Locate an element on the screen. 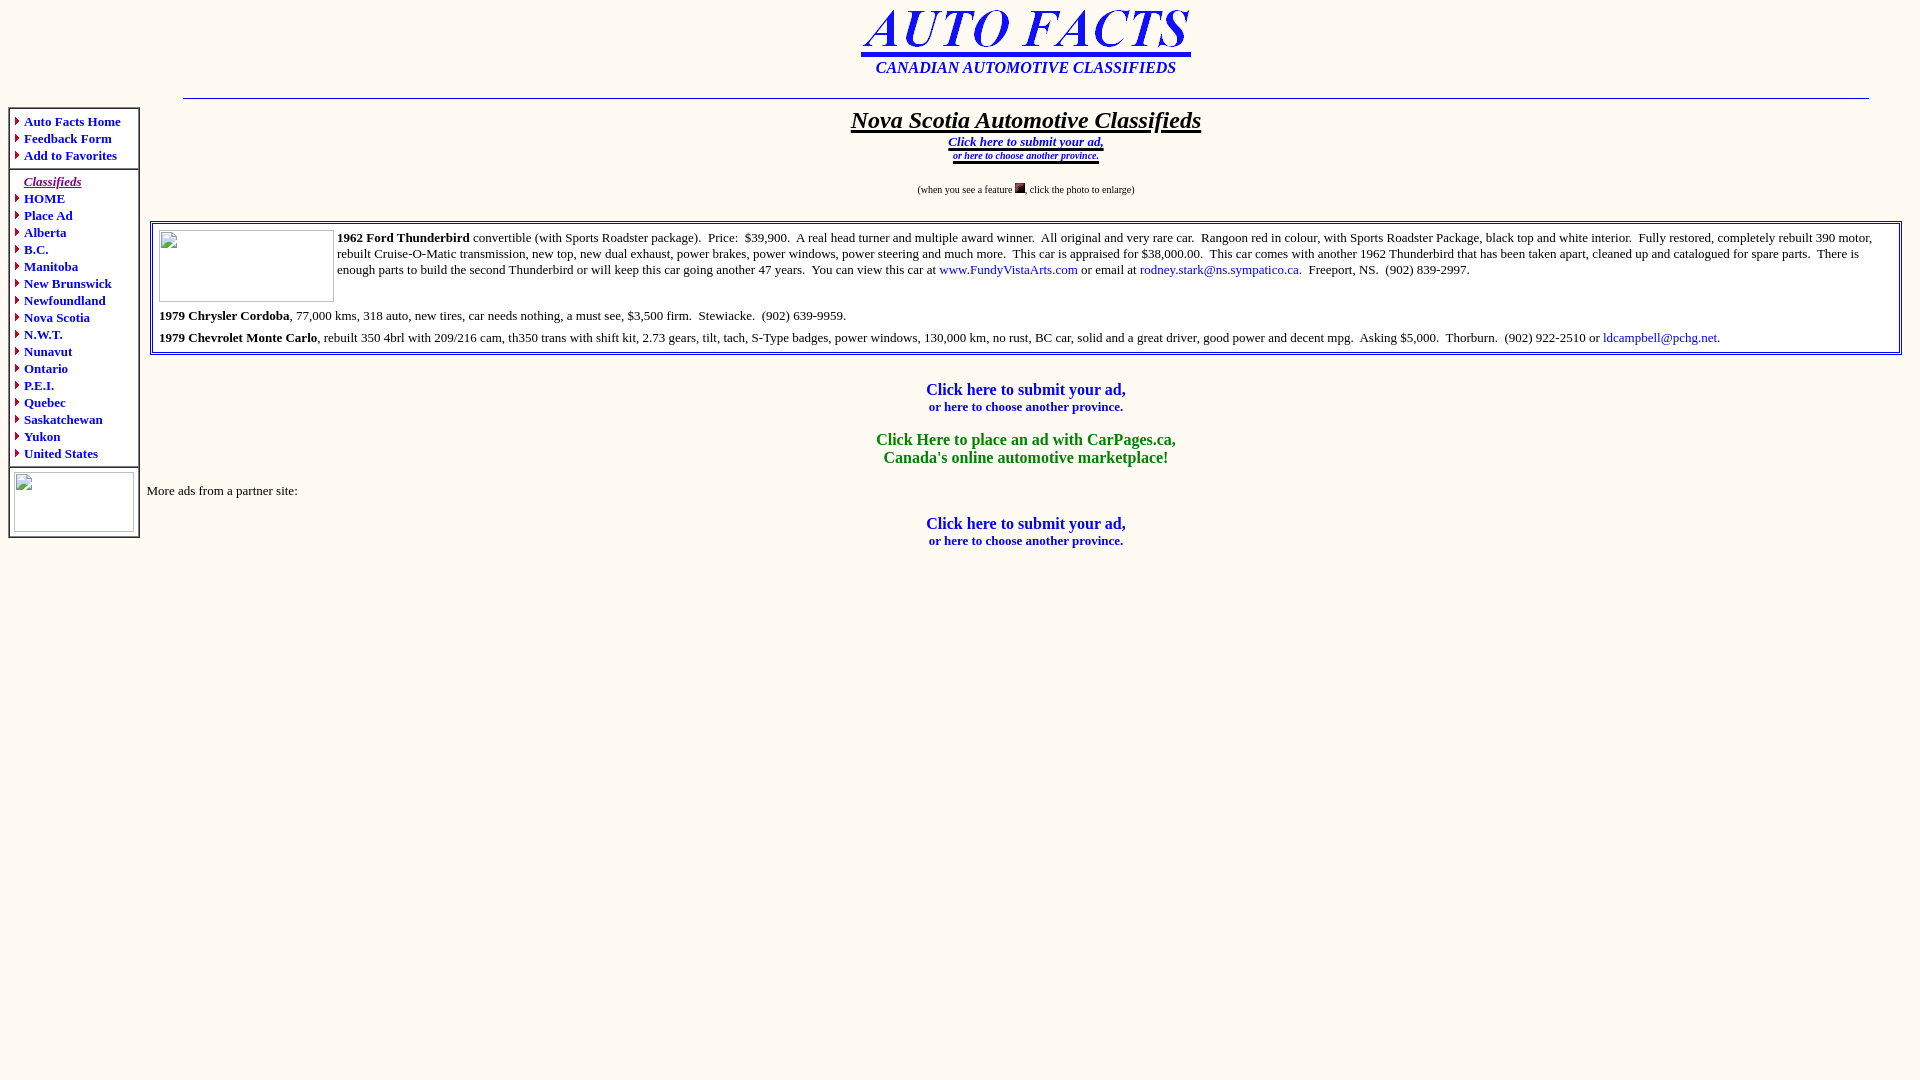  Nova Scotia is located at coordinates (52, 318).